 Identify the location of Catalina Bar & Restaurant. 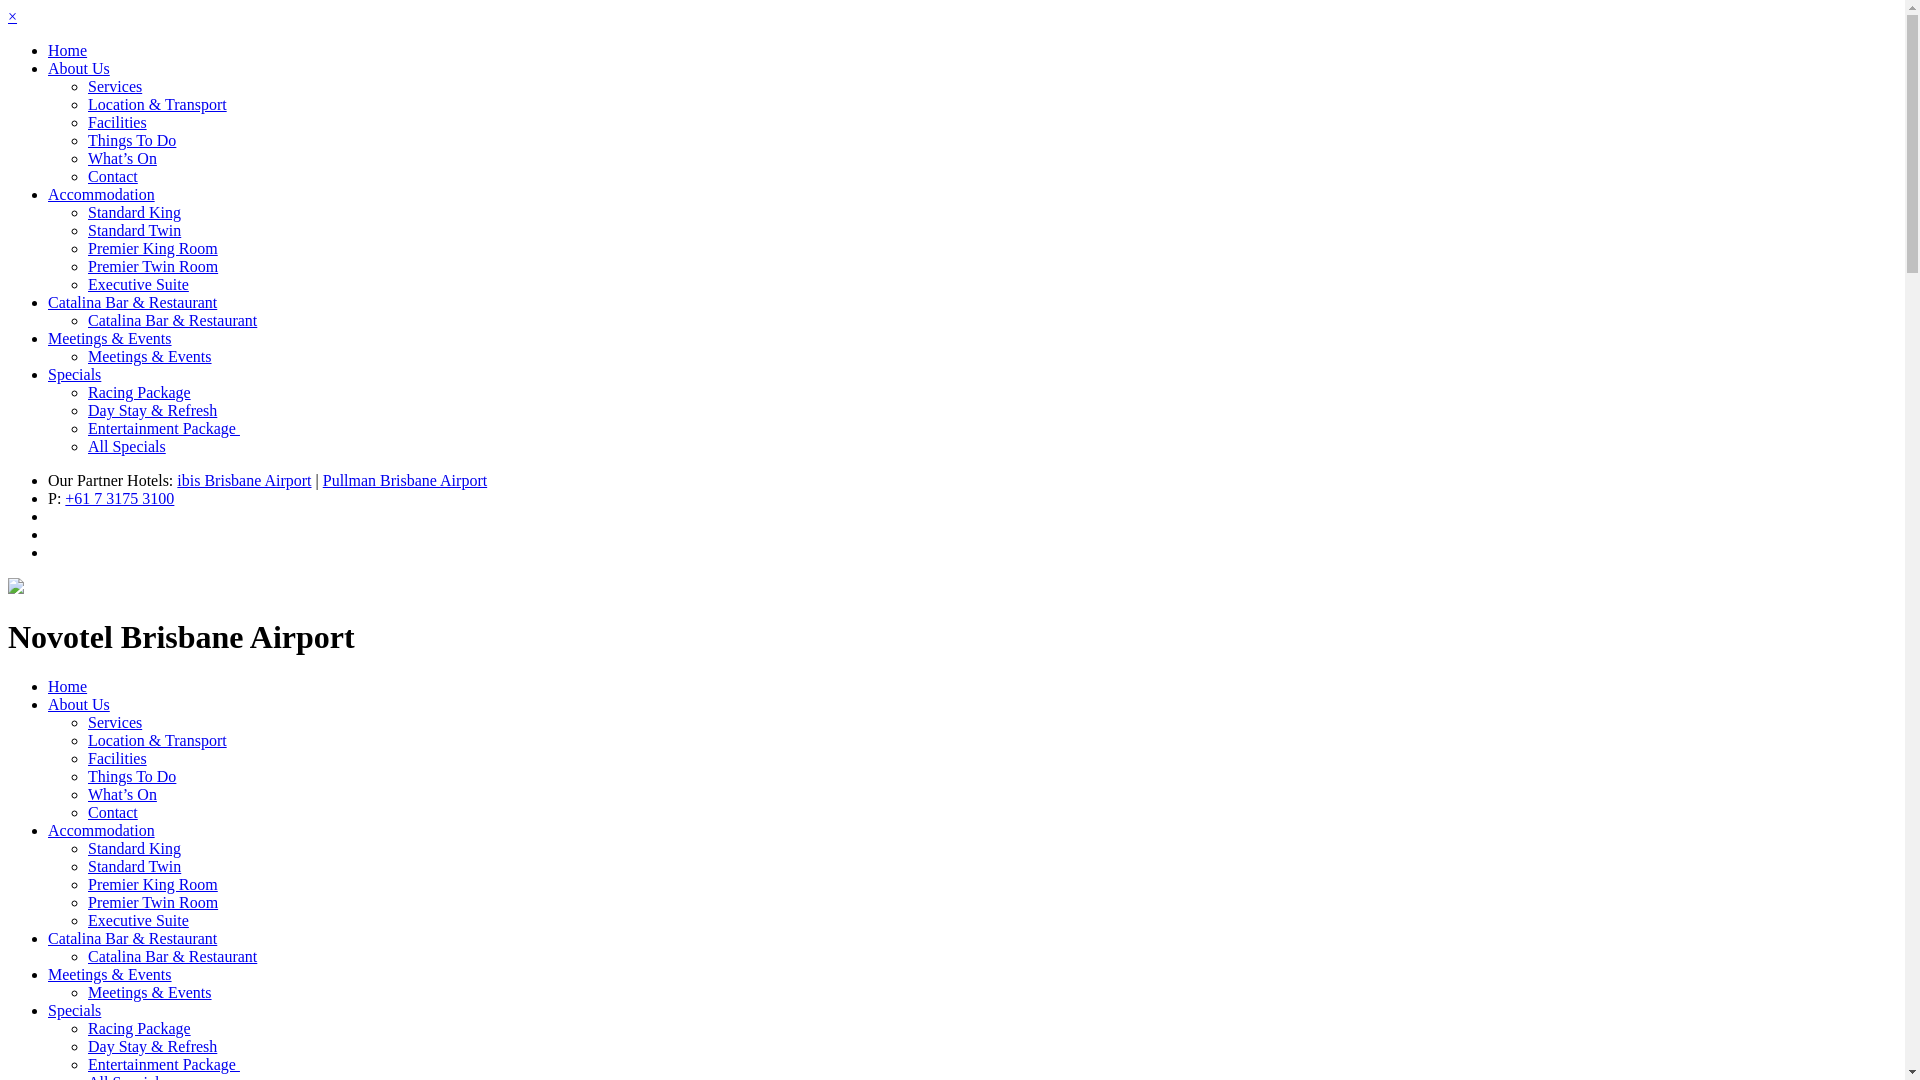
(132, 938).